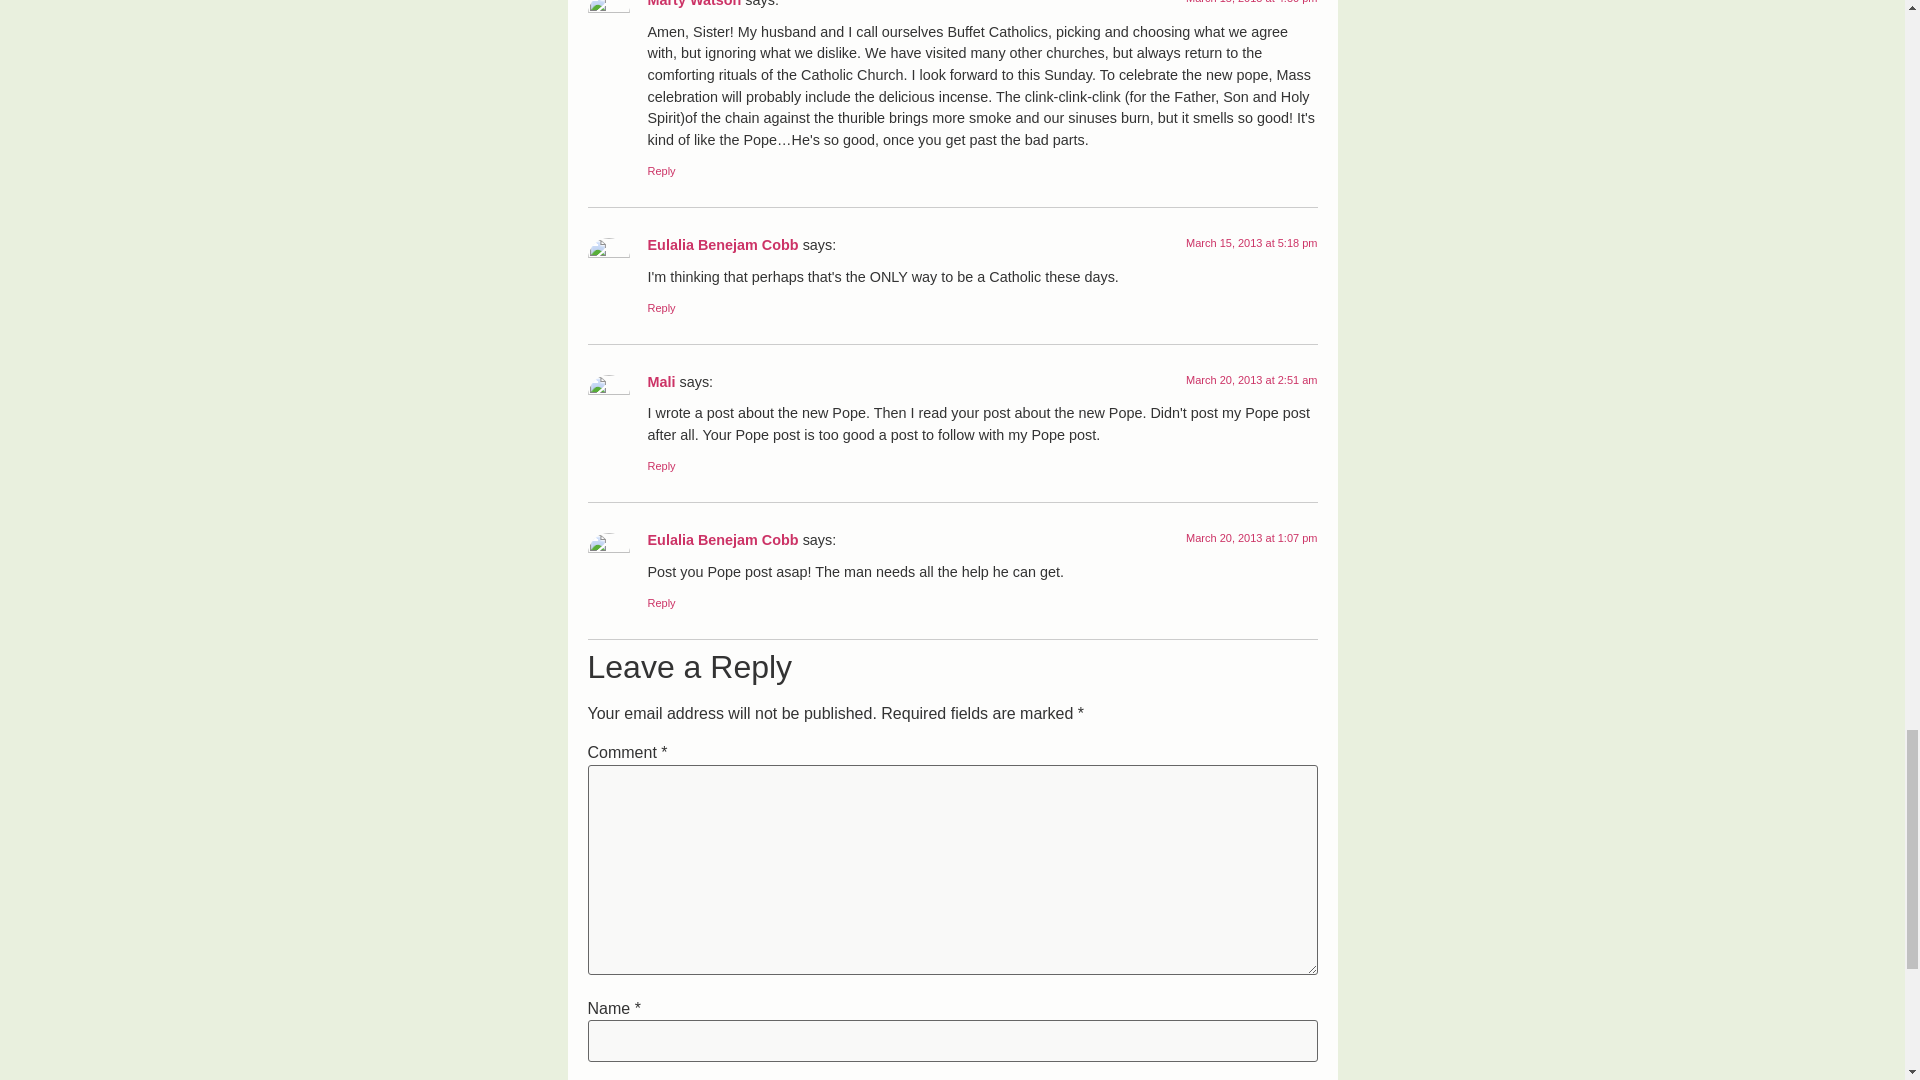 Image resolution: width=1920 pixels, height=1080 pixels. I want to click on Mali, so click(662, 381).